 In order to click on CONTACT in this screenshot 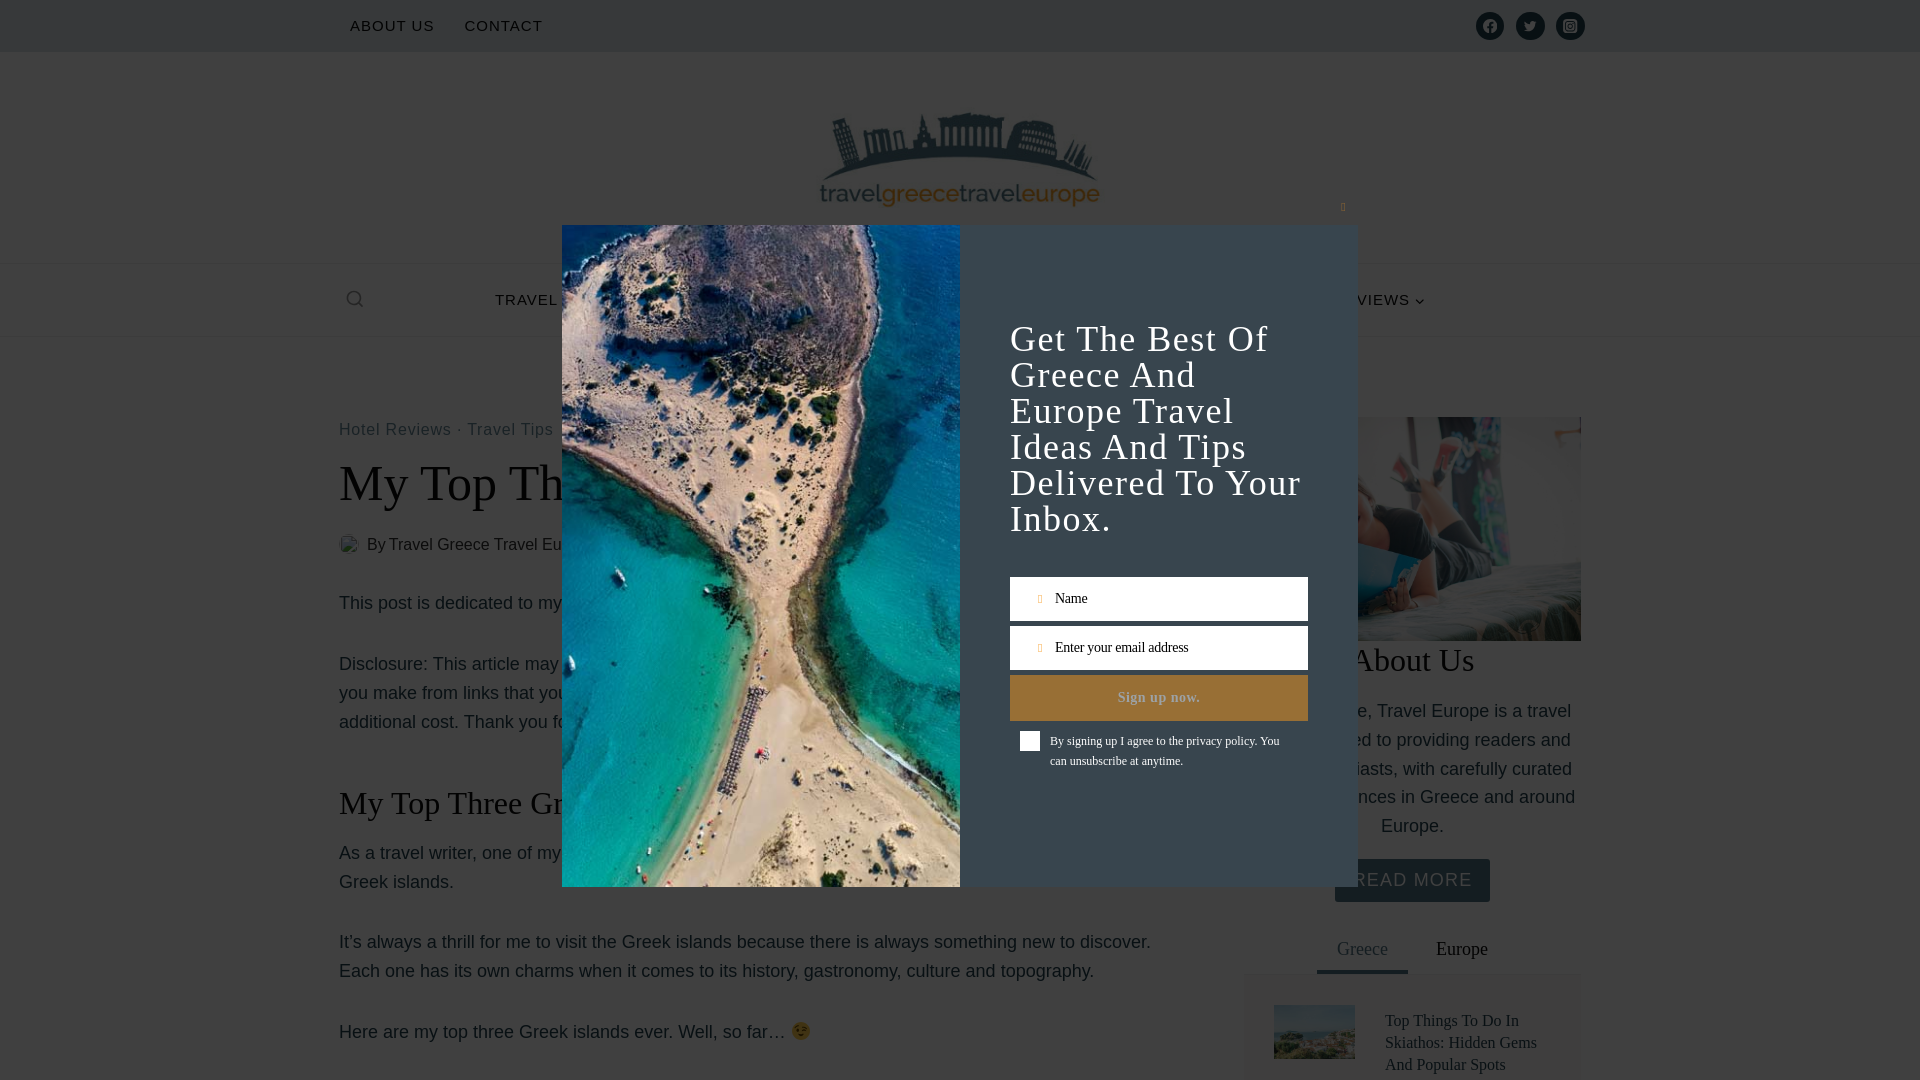, I will do `click(502, 26)`.